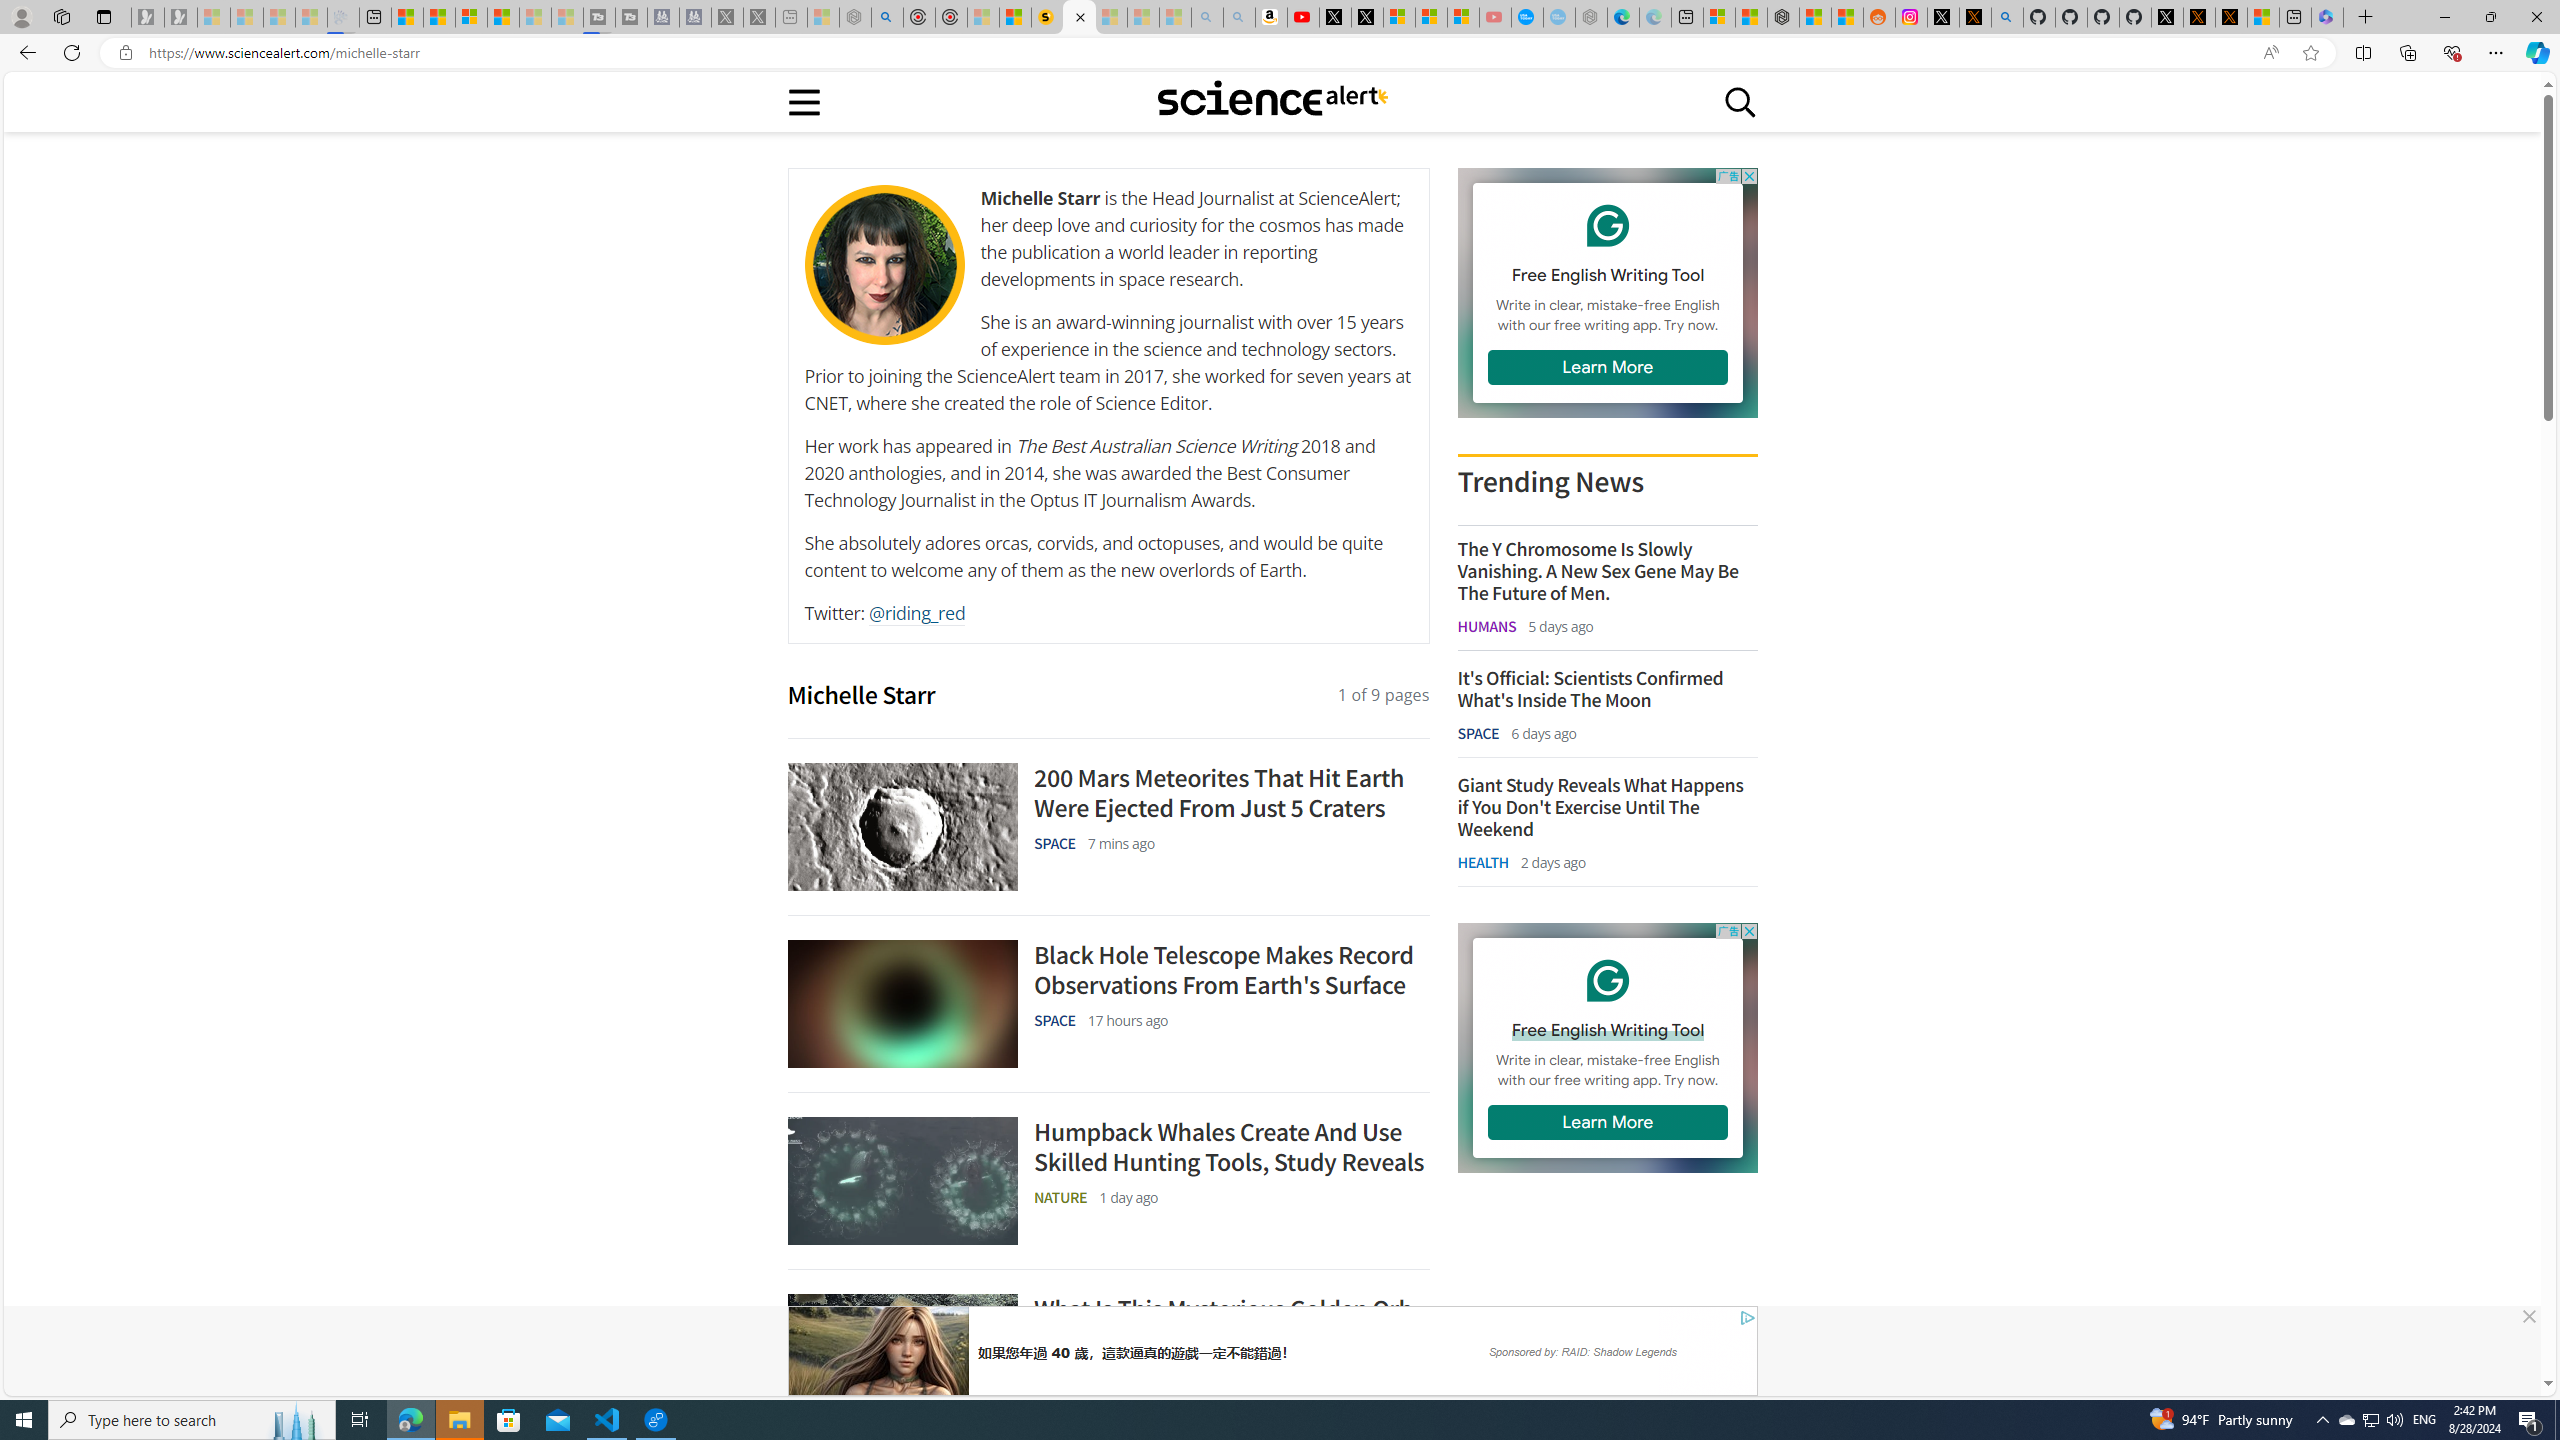 The height and width of the screenshot is (1440, 2560). Describe the element at coordinates (822, 17) in the screenshot. I see `Wildlife - MSN - Sleeping` at that location.